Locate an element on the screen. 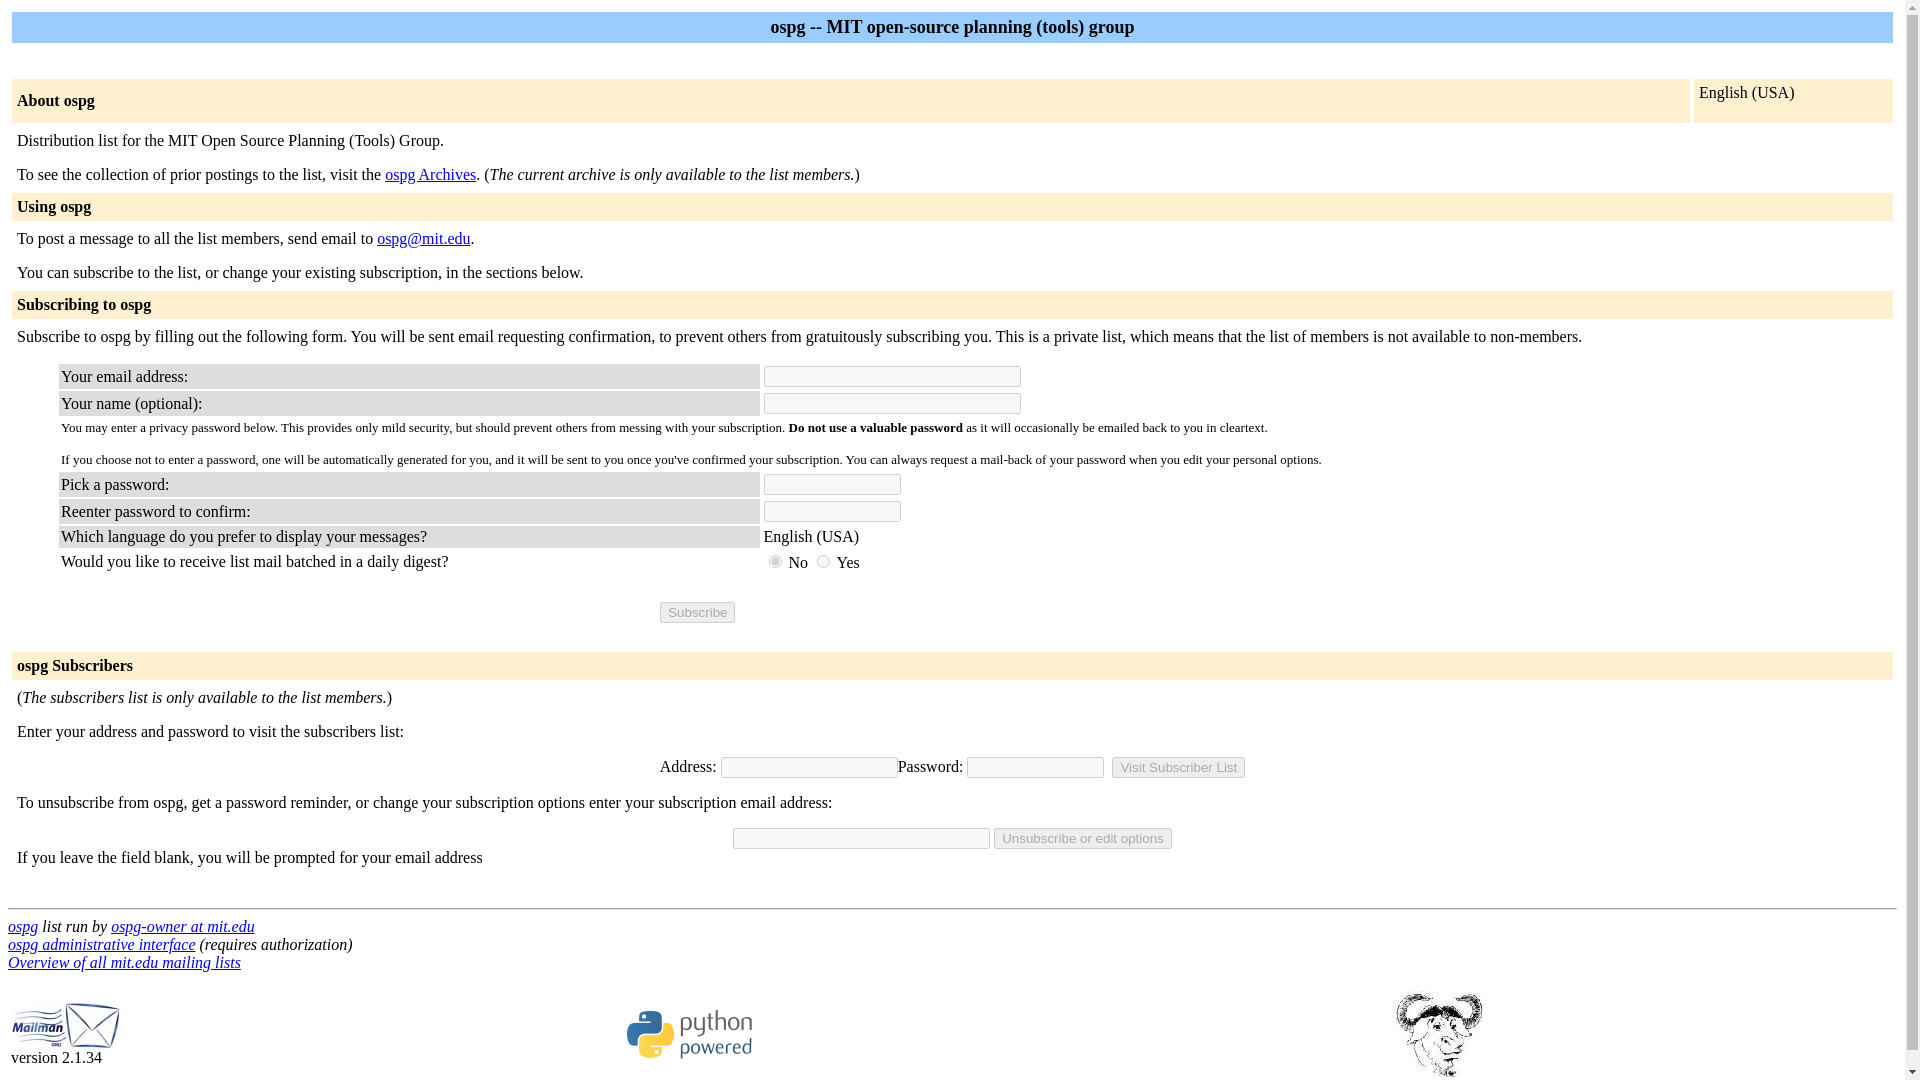 The image size is (1920, 1080). Visit Subscriber List is located at coordinates (1178, 767).